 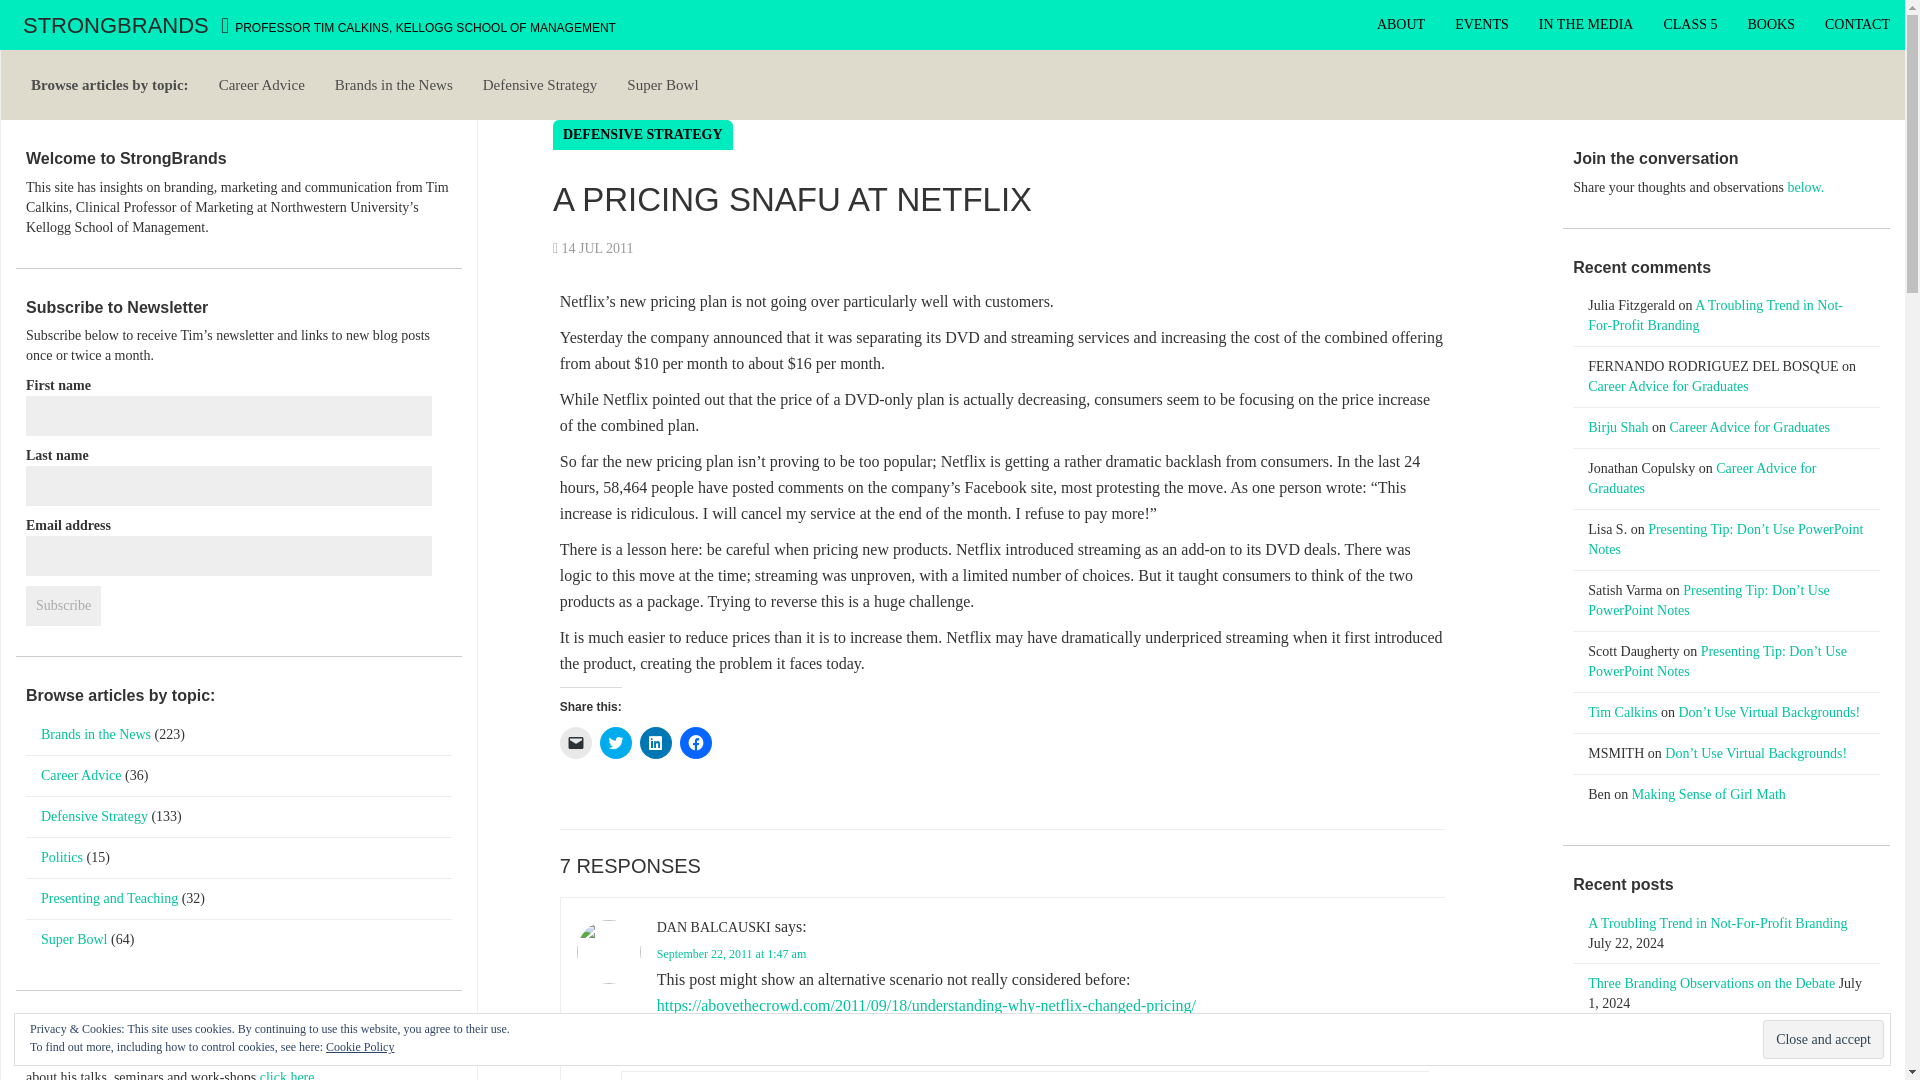 I want to click on Close and accept, so click(x=1822, y=1039).